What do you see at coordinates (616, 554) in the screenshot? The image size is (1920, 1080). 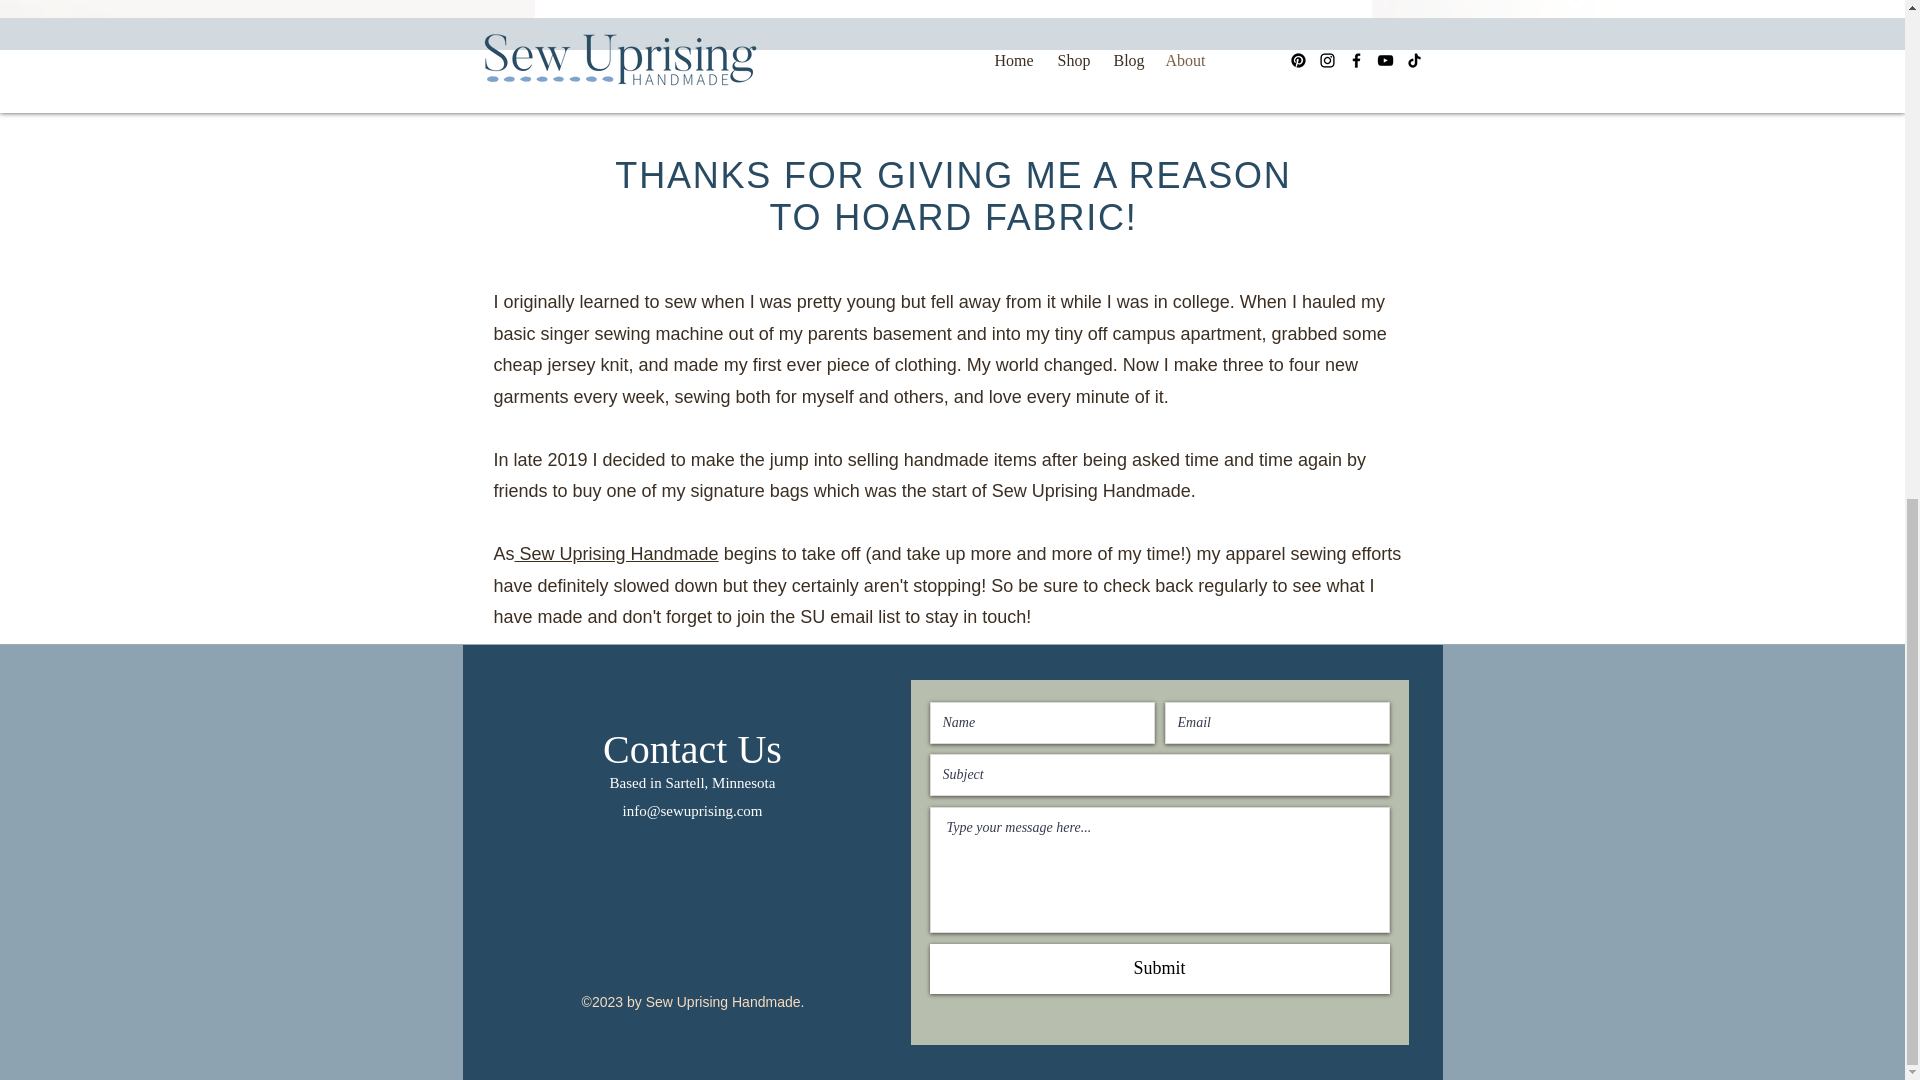 I see `Sew Uprising Handmade` at bounding box center [616, 554].